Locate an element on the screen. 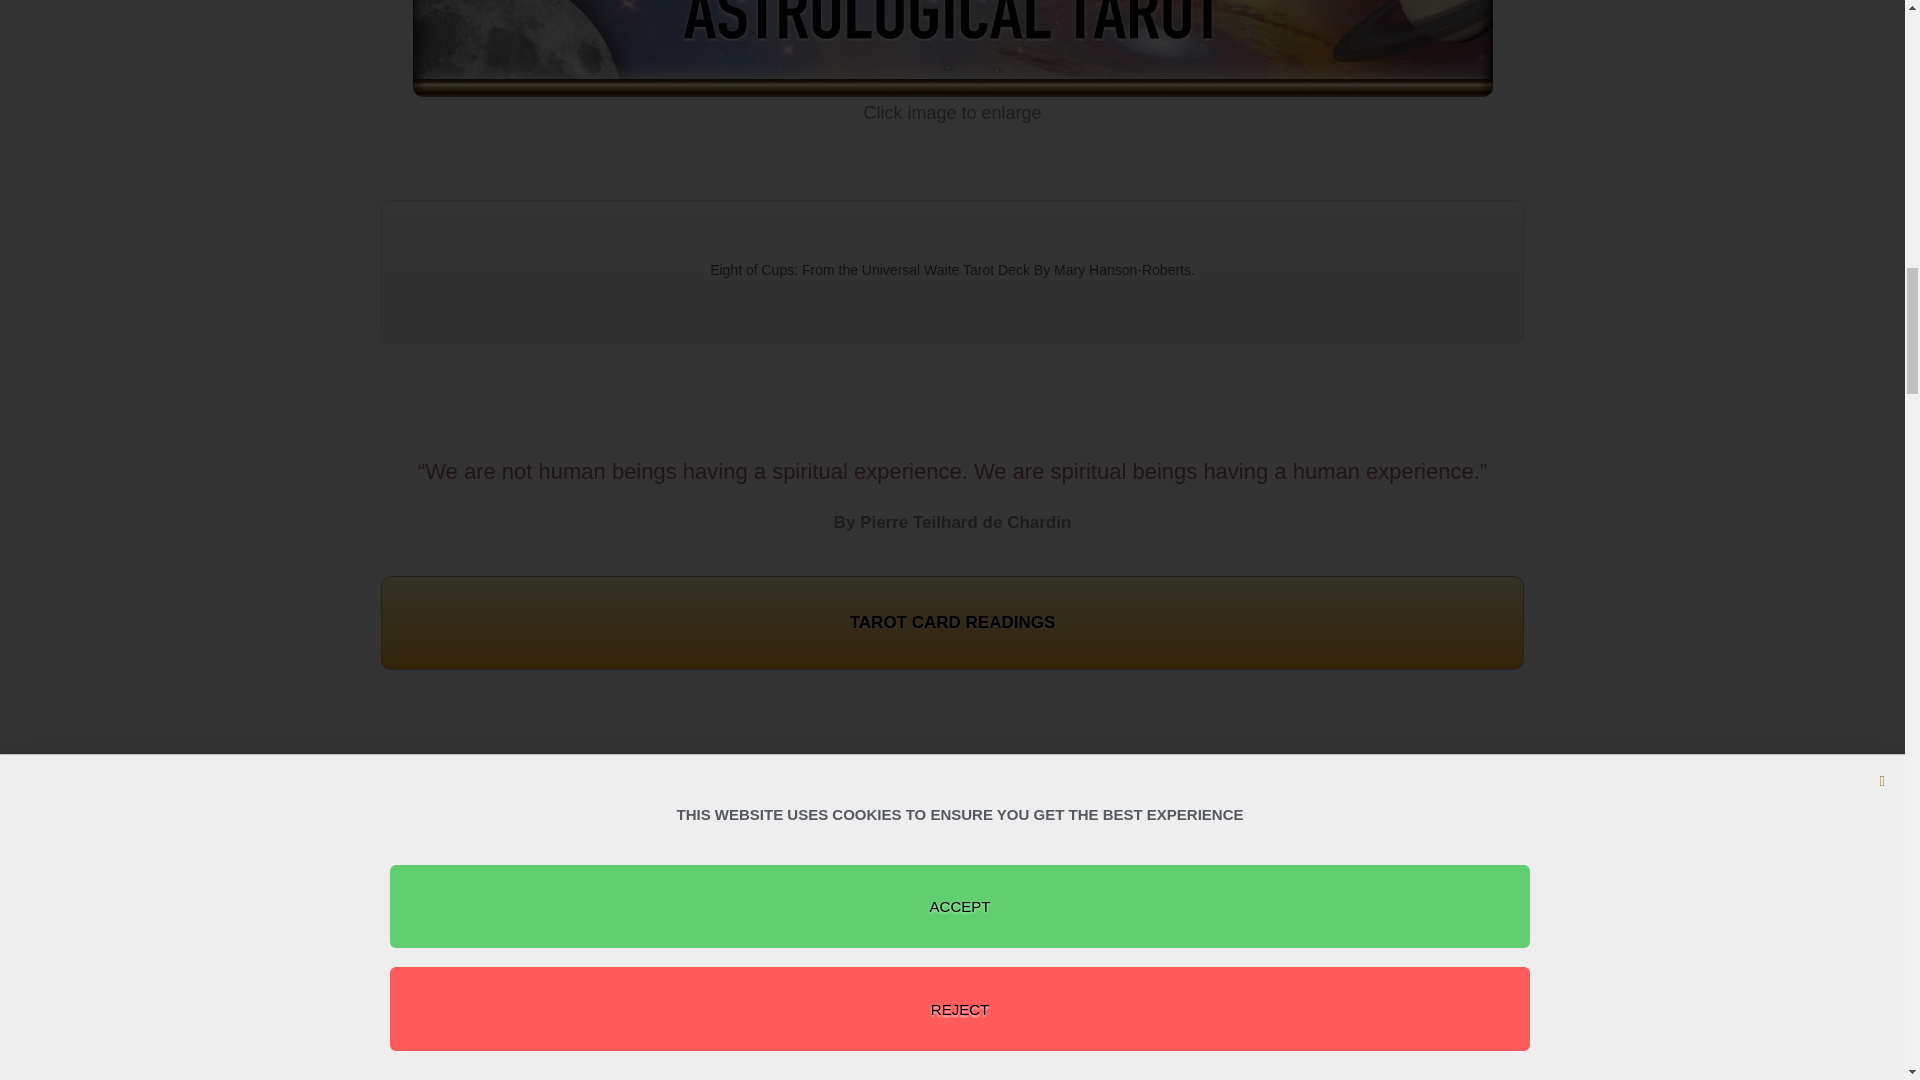 This screenshot has height=1080, width=1920. TAROT CARD READINGS is located at coordinates (952, 622).